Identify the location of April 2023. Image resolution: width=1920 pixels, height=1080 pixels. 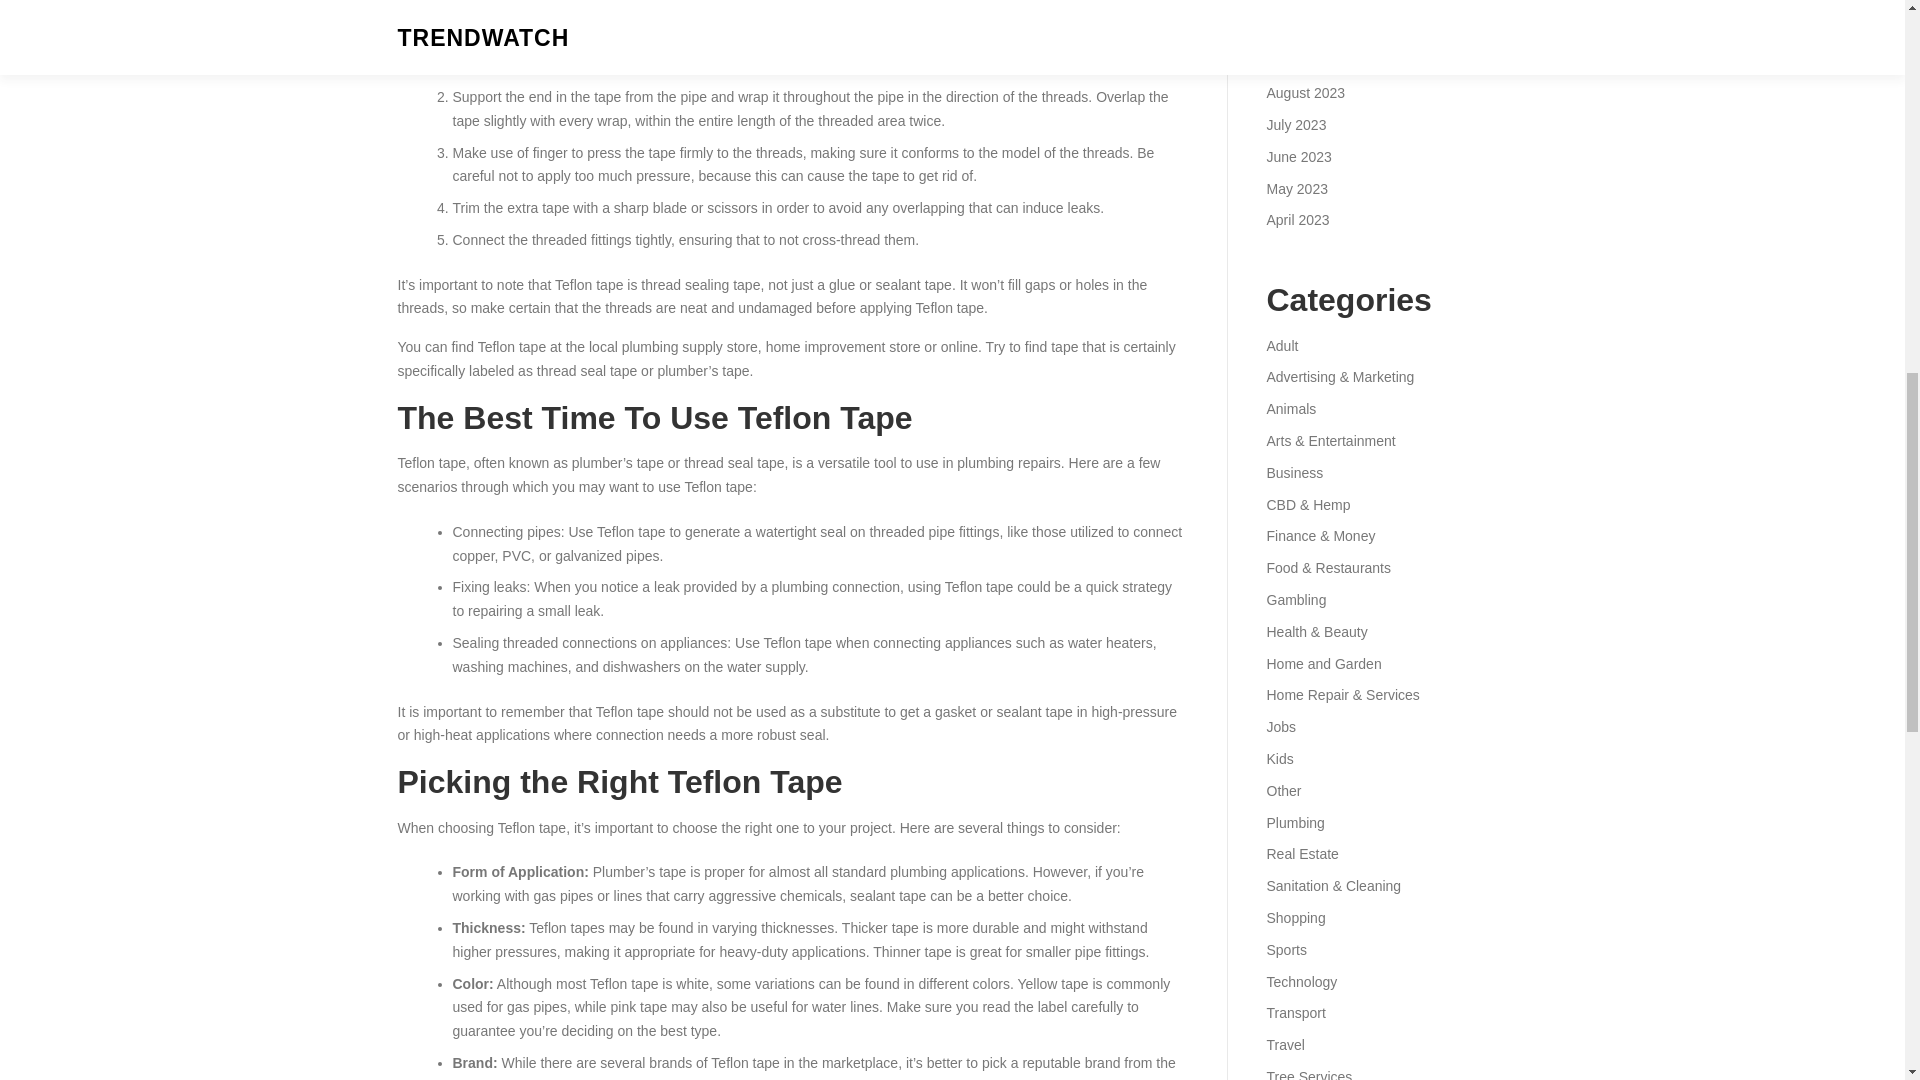
(1296, 219).